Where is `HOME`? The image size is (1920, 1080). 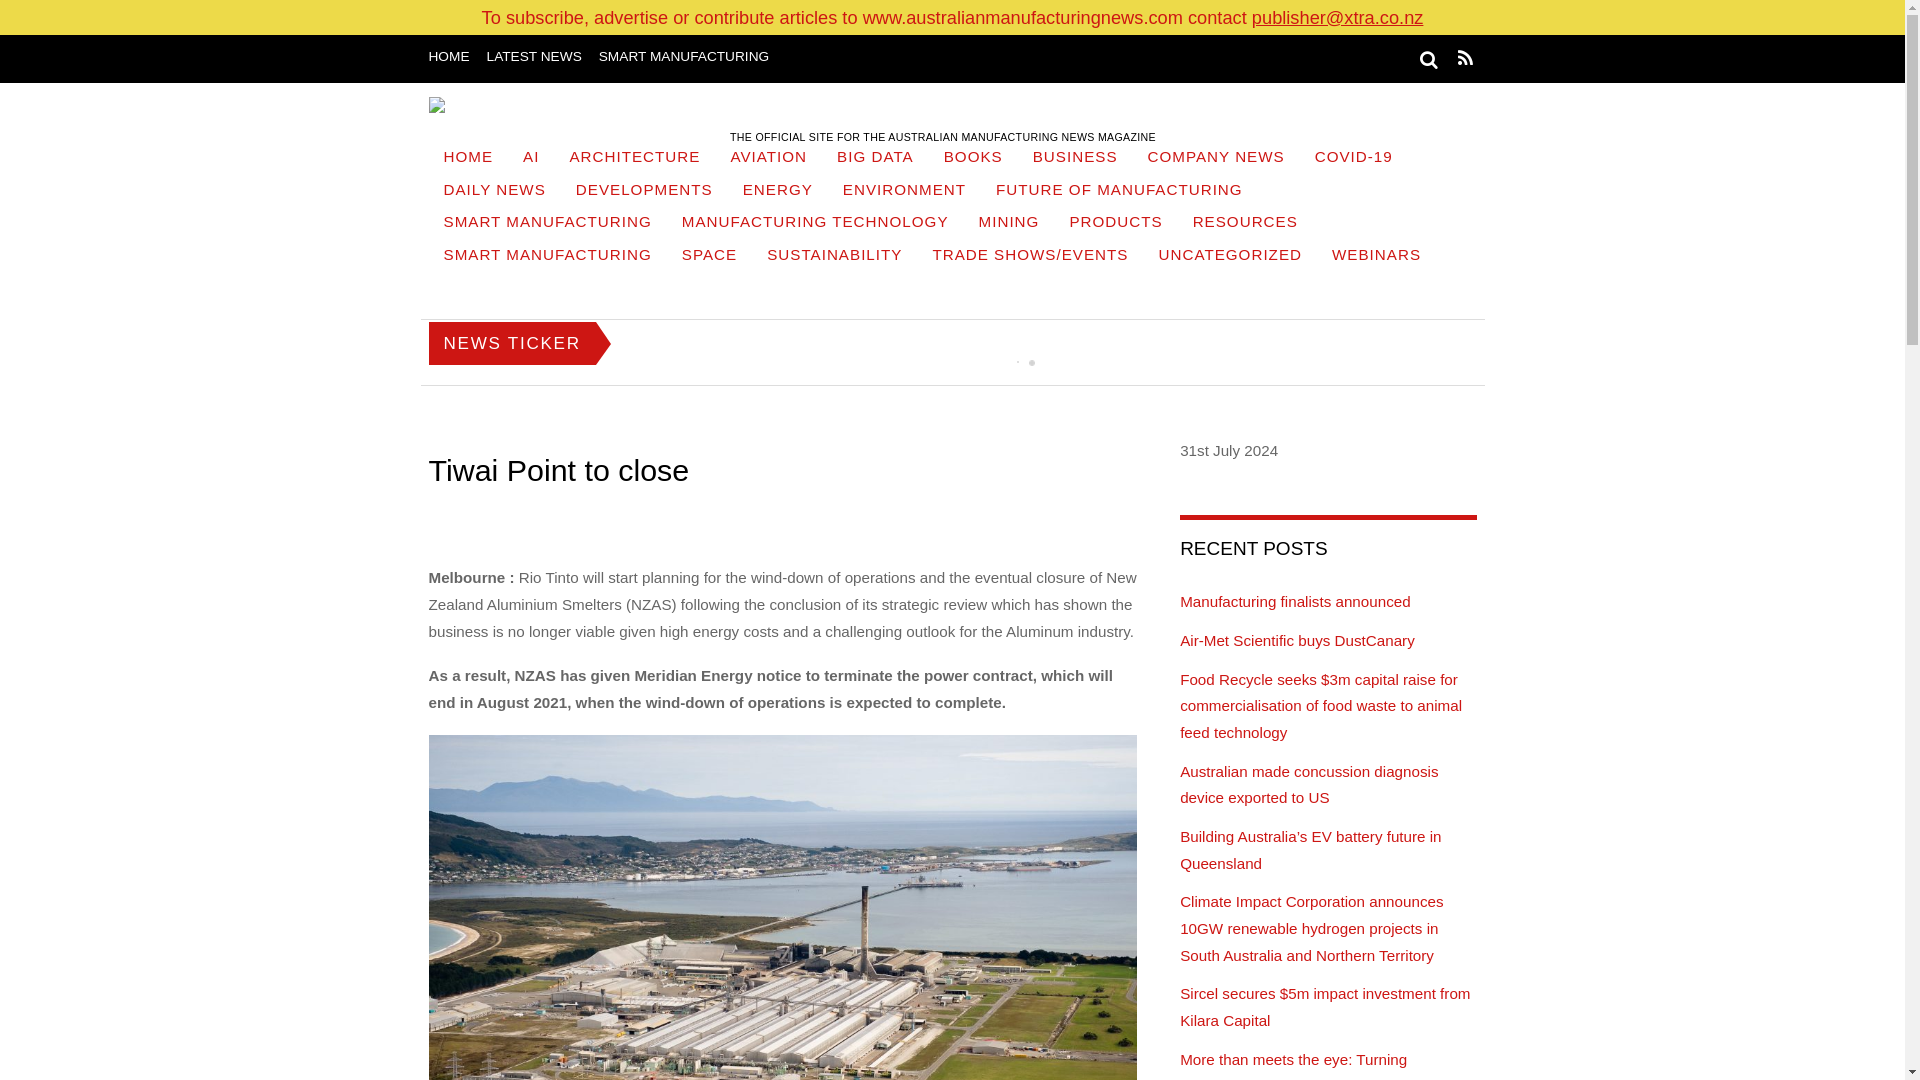 HOME is located at coordinates (448, 56).